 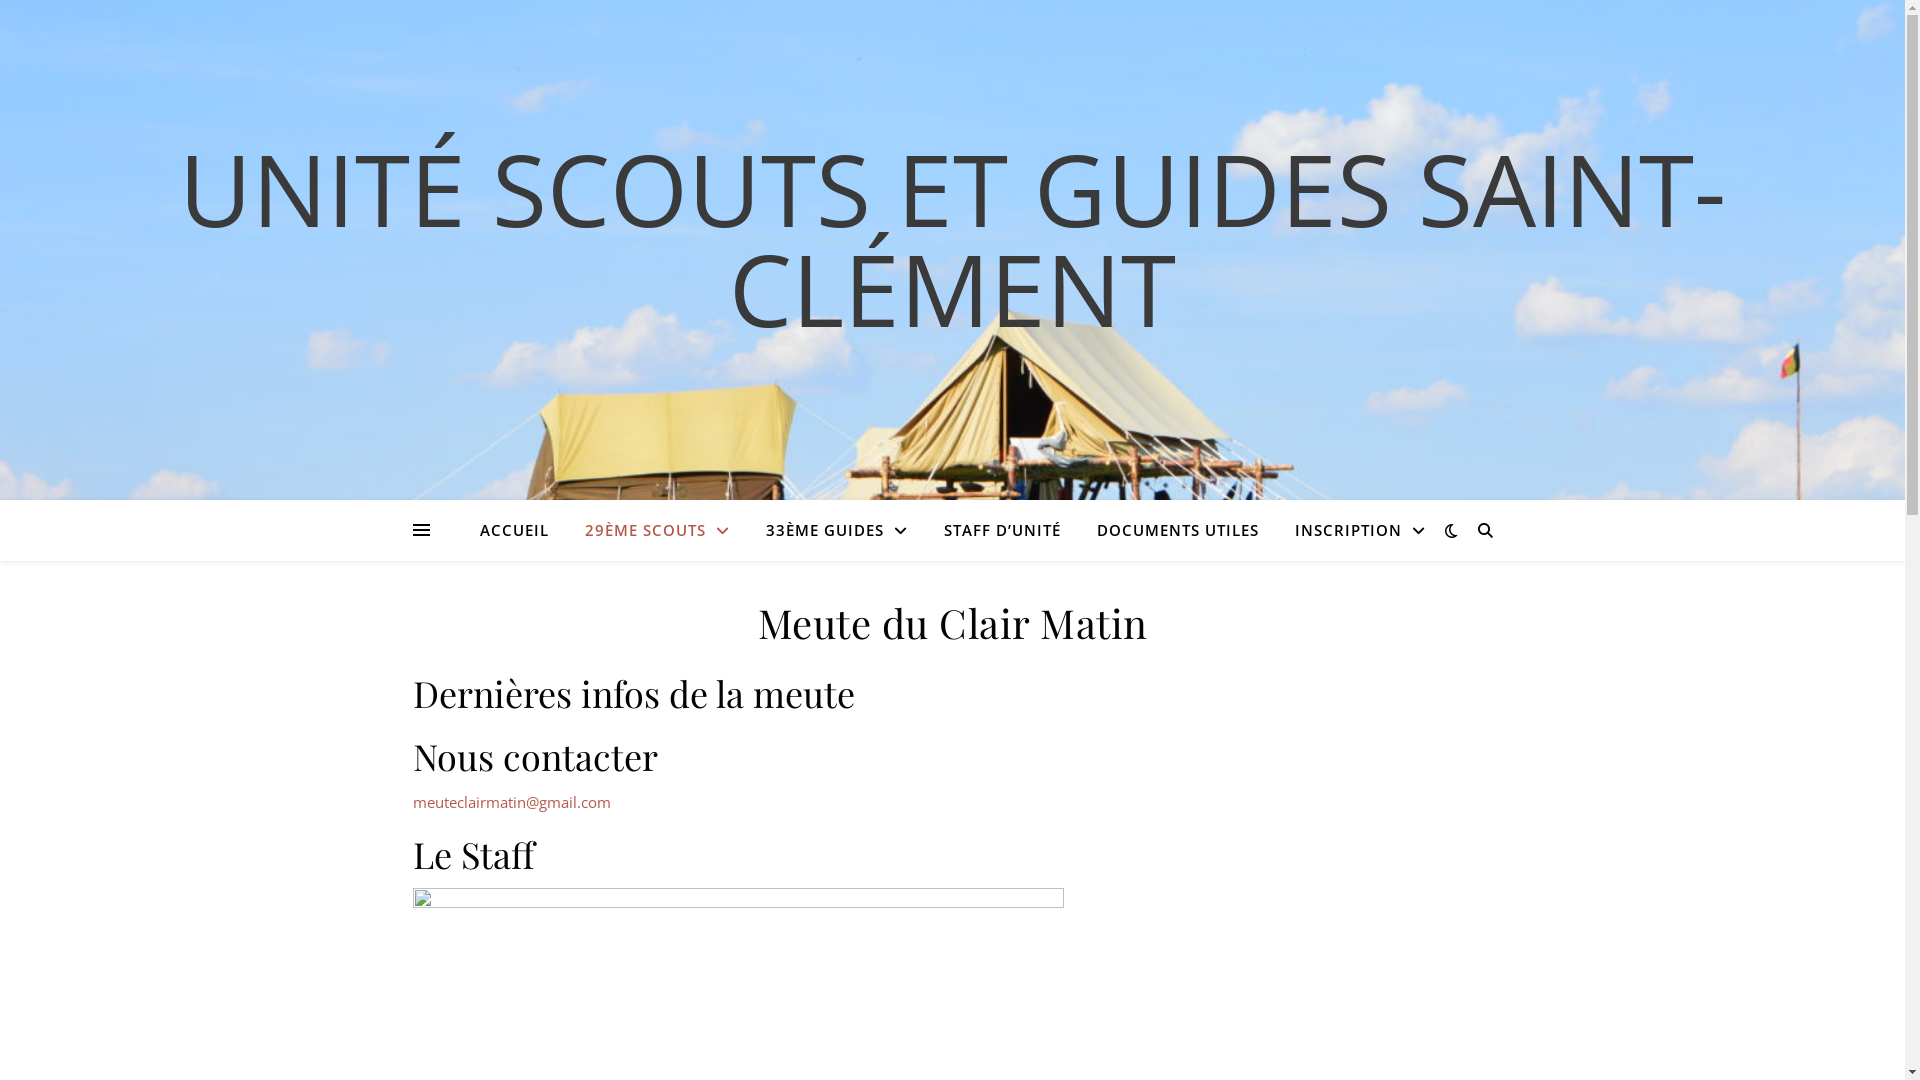 What do you see at coordinates (522, 530) in the screenshot?
I see `ACCUEIL` at bounding box center [522, 530].